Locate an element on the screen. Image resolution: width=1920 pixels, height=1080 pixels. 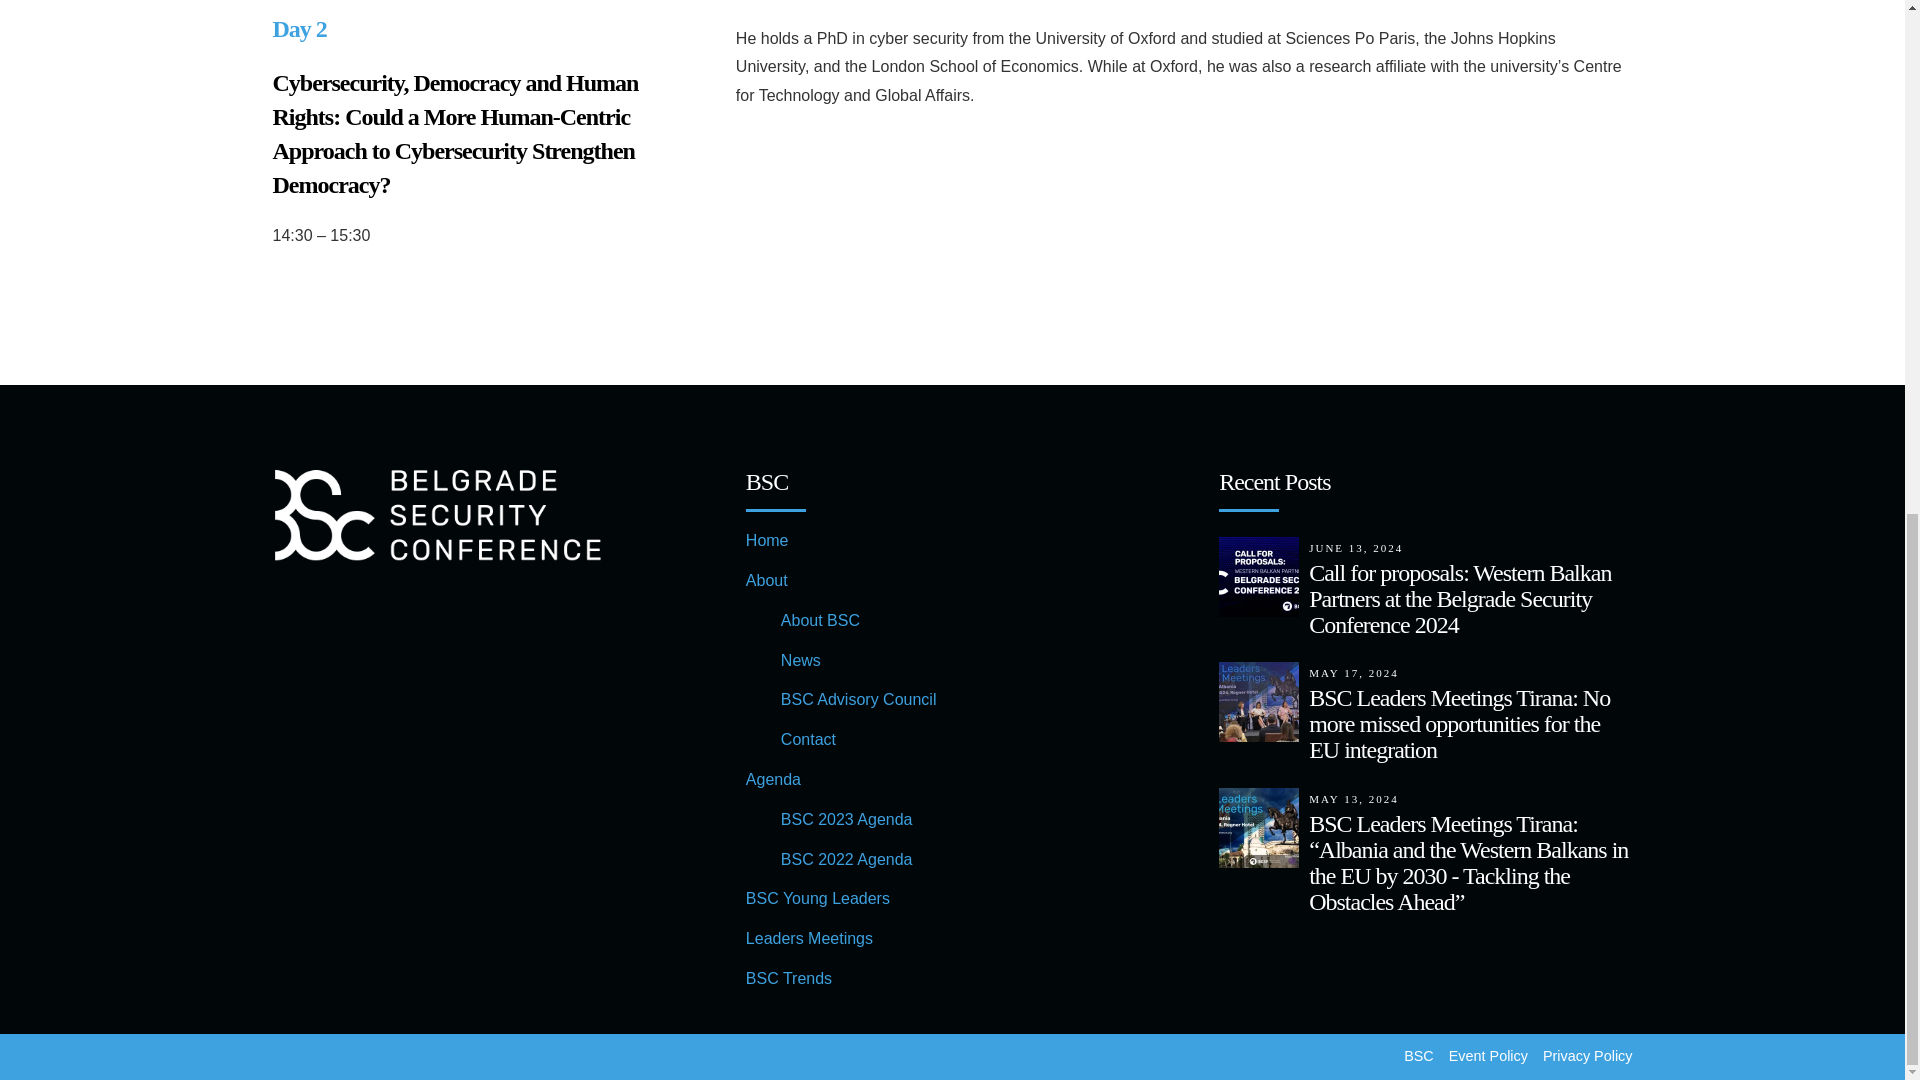
News is located at coordinates (801, 660).